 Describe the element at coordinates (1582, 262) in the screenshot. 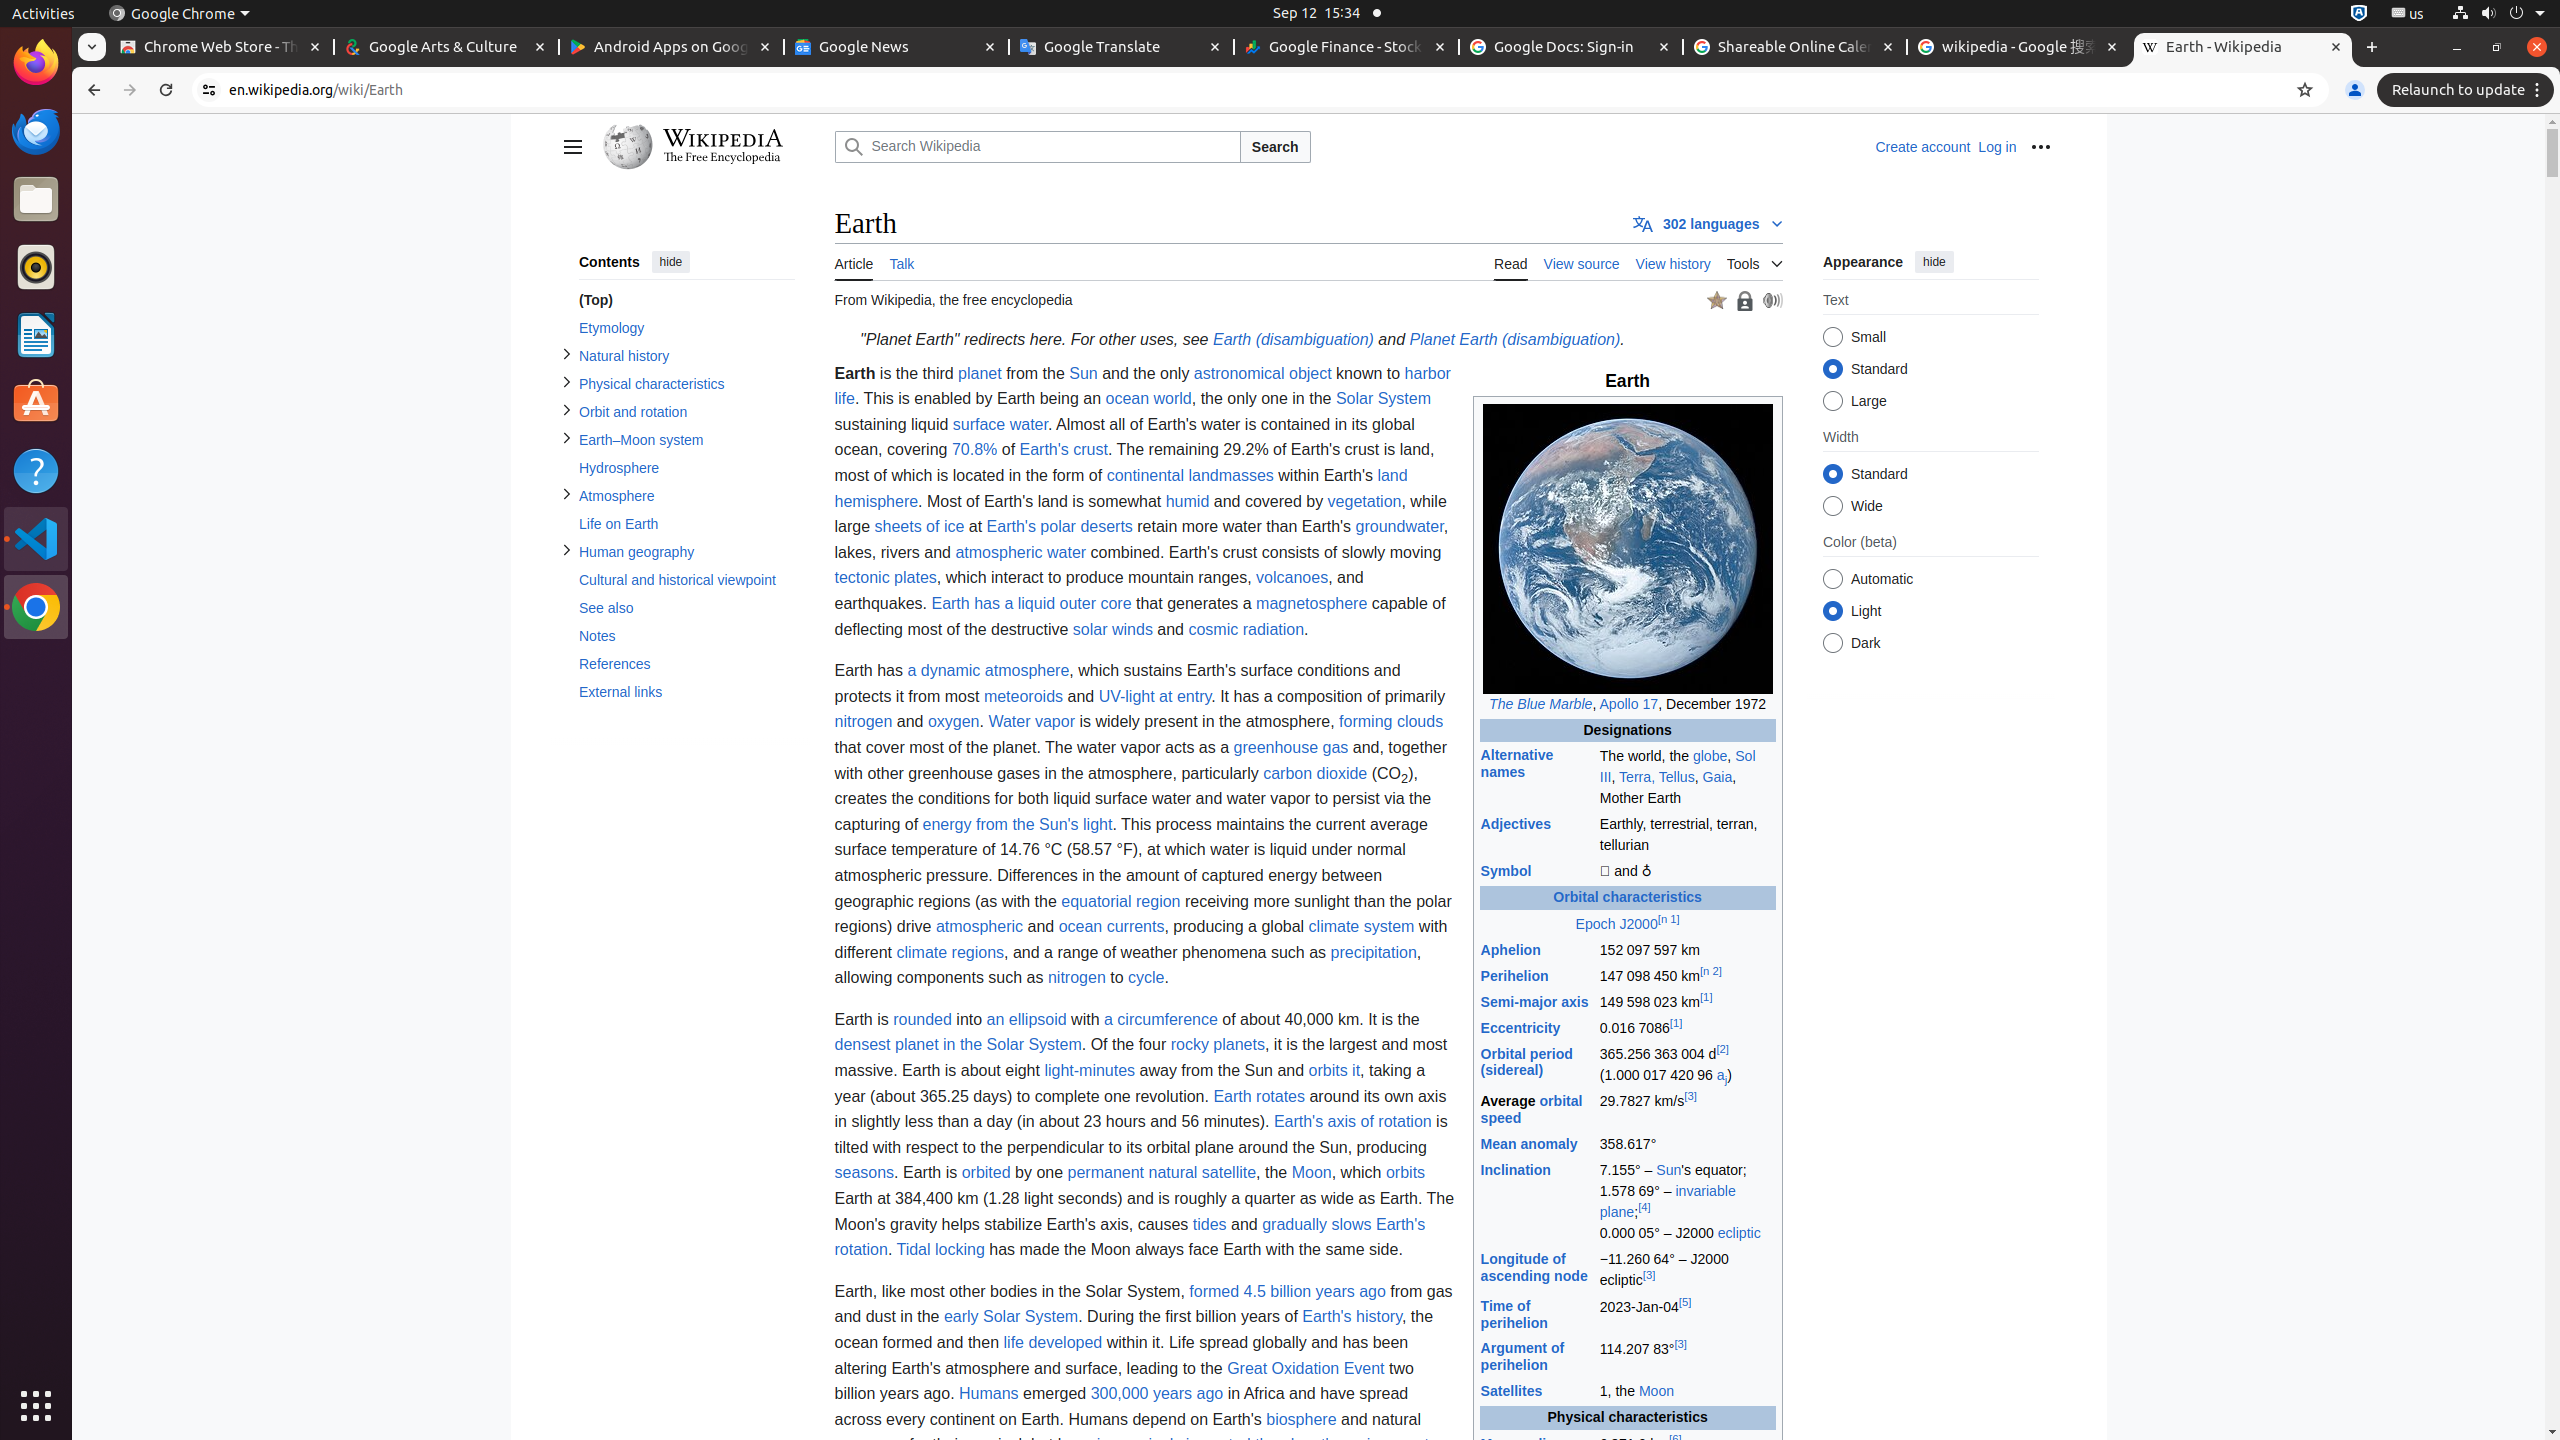

I see `View source` at that location.